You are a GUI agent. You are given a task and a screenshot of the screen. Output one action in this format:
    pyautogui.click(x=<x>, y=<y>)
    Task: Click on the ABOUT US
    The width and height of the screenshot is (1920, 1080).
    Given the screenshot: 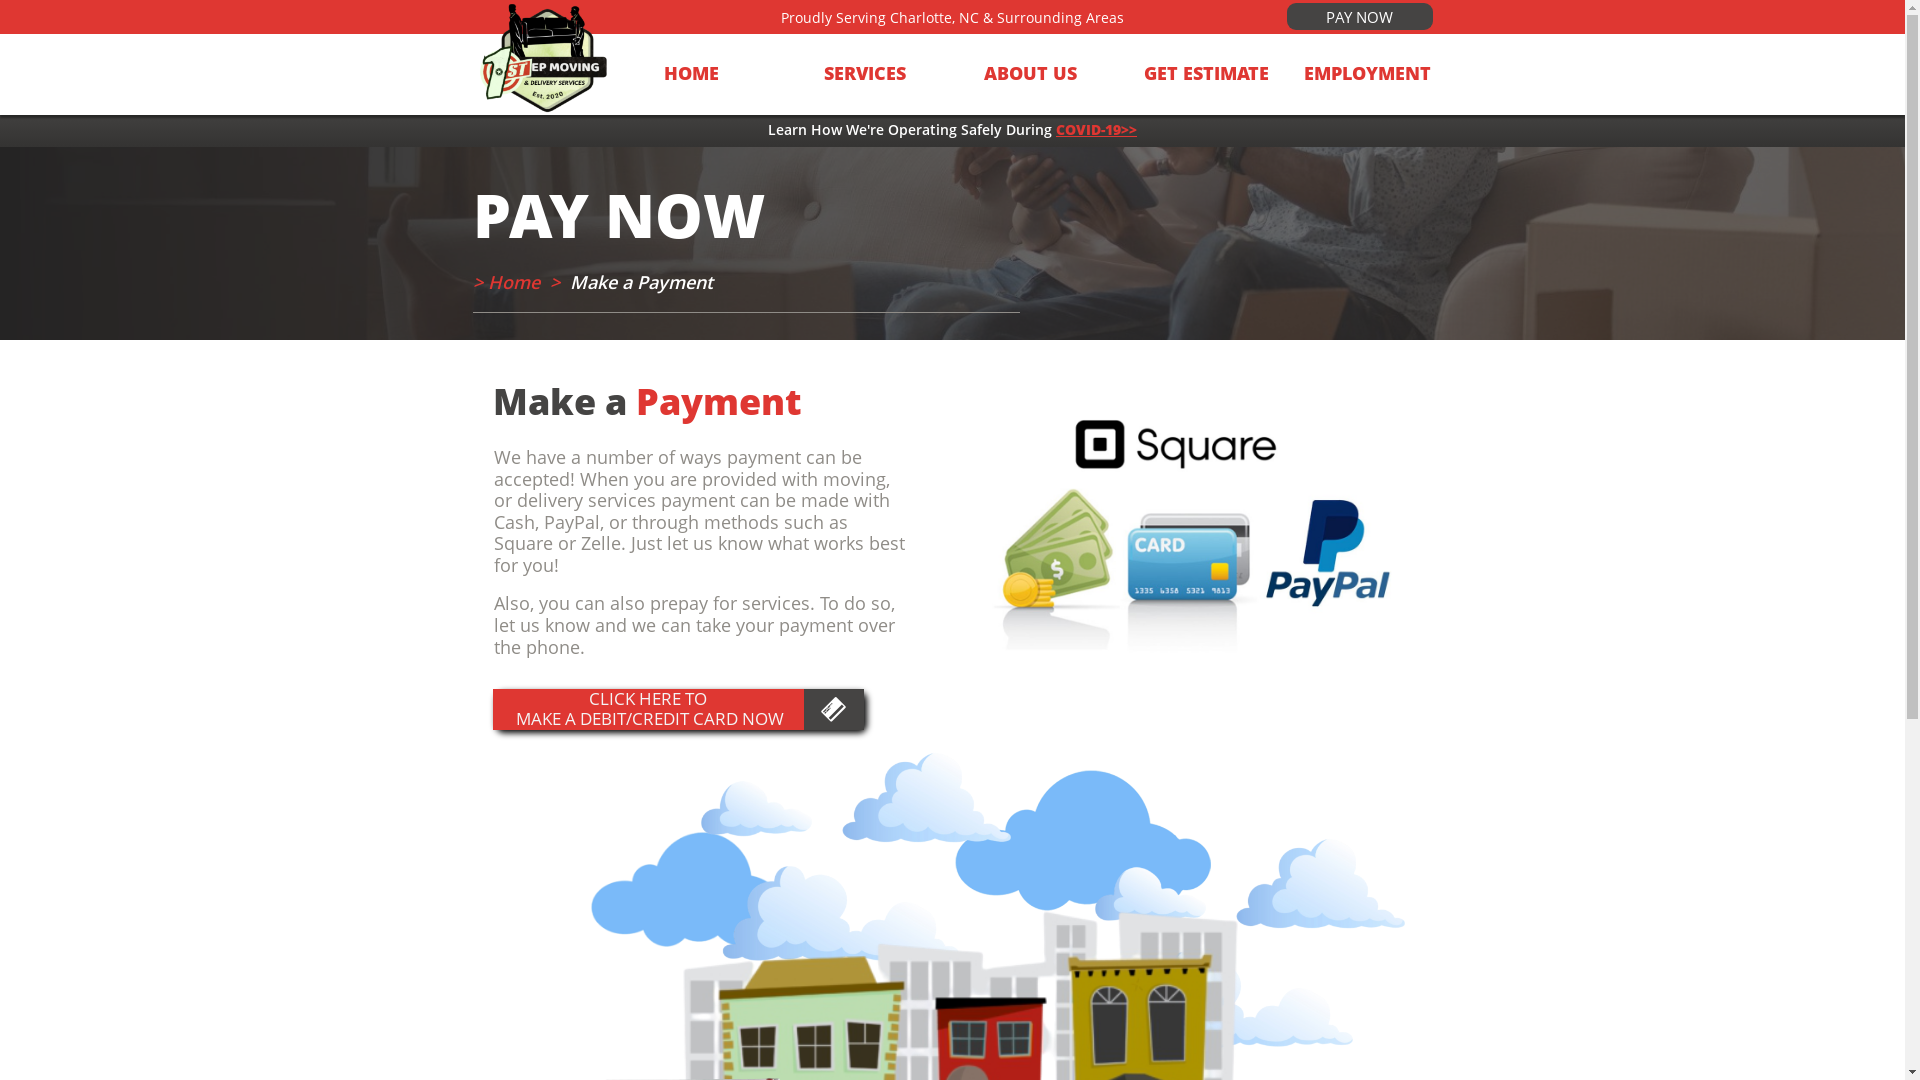 What is the action you would take?
    pyautogui.click(x=1037, y=74)
    